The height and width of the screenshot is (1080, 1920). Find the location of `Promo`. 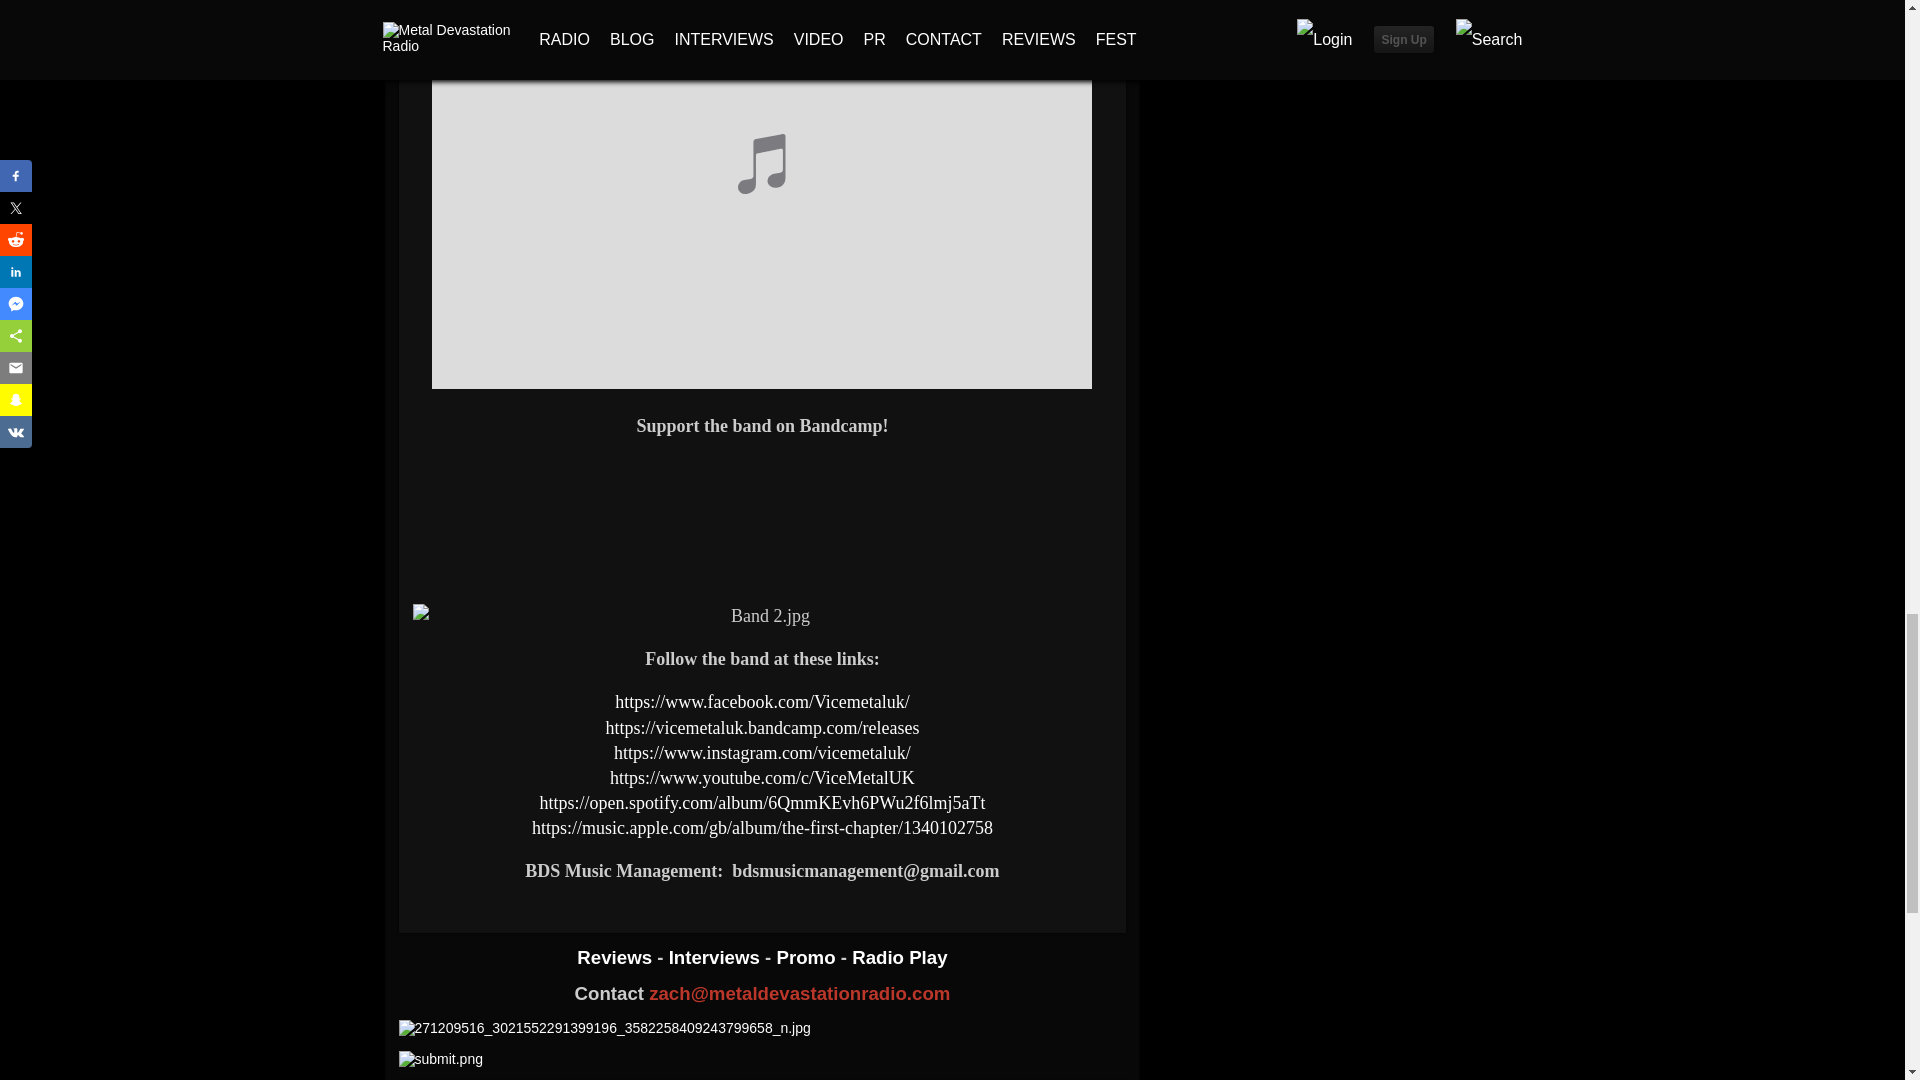

Promo is located at coordinates (808, 957).